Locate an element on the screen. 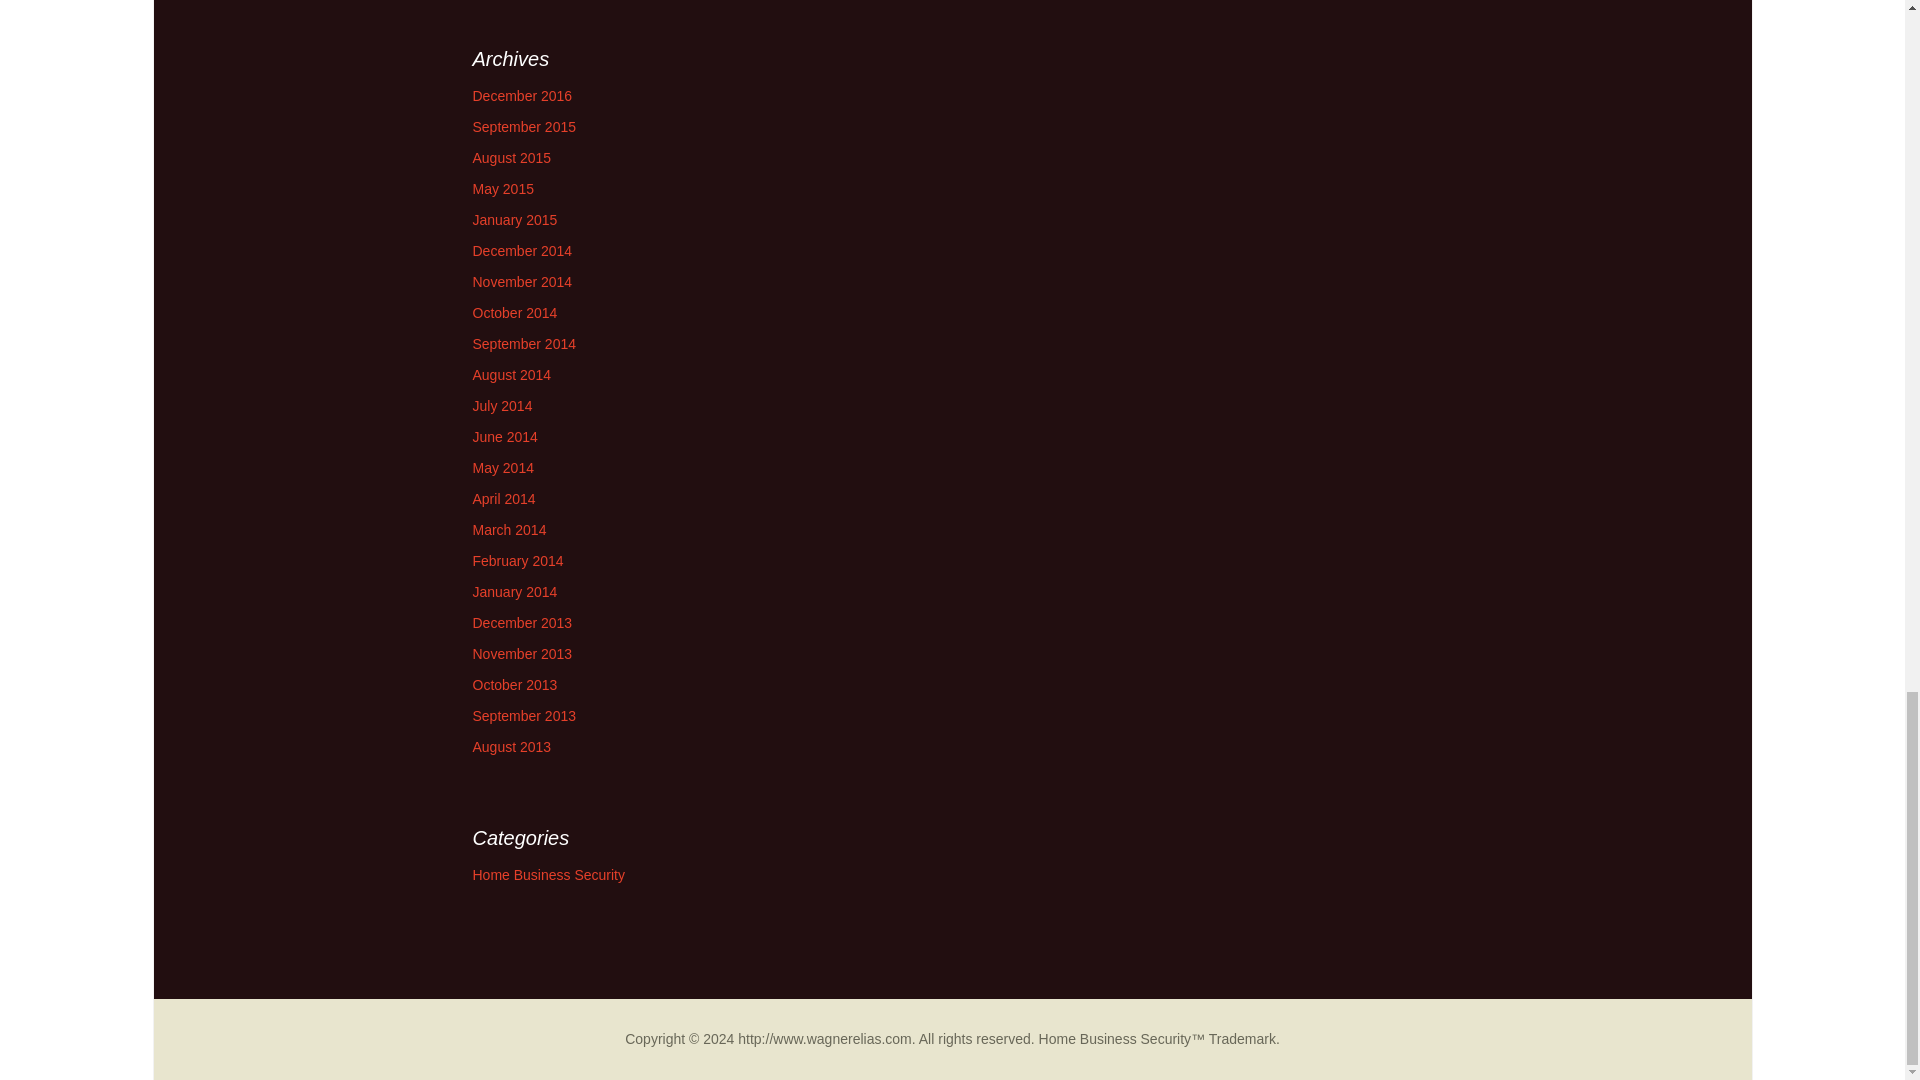  January 2015 is located at coordinates (514, 219).